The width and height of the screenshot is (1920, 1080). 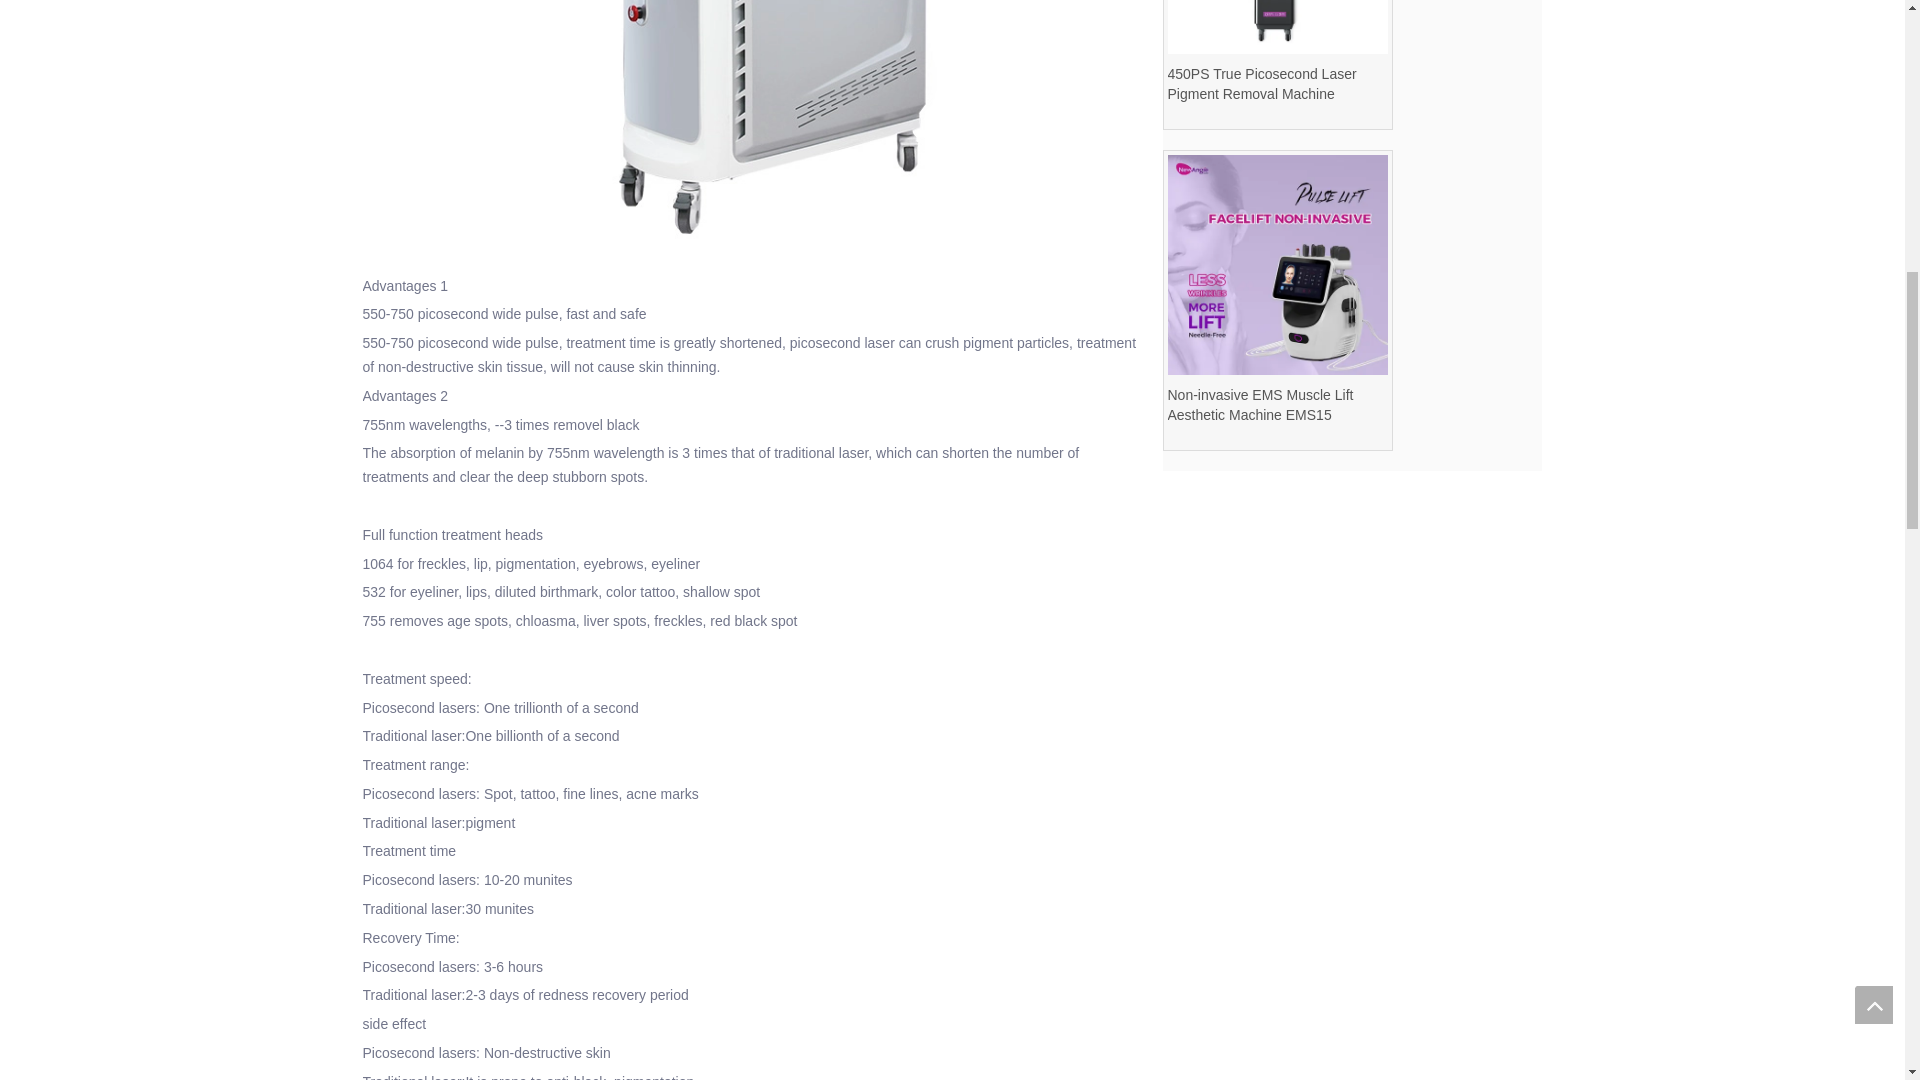 I want to click on 450PS True Picosecond Laser Pigment Removal Machine , so click(x=1278, y=83).